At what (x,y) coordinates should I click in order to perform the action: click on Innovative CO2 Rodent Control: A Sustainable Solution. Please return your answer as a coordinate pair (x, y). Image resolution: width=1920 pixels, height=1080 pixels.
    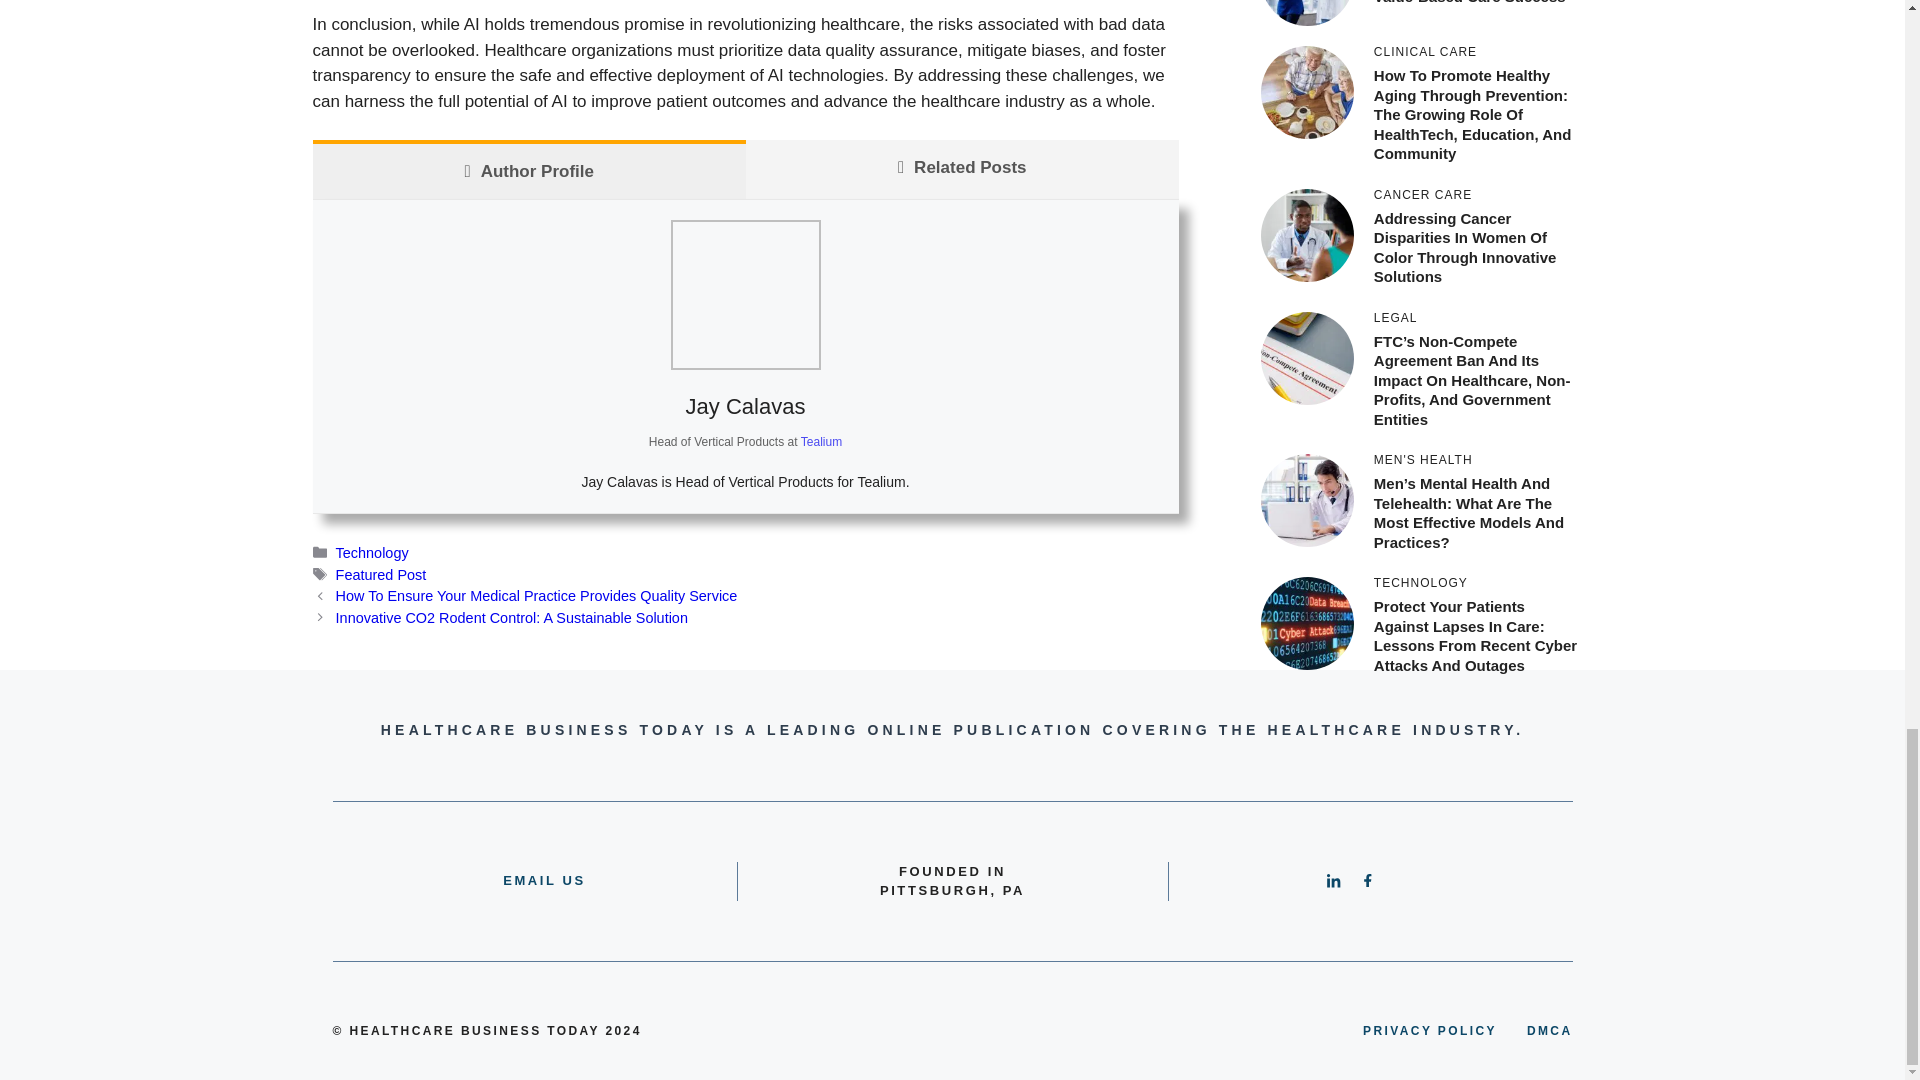
    Looking at the image, I should click on (512, 618).